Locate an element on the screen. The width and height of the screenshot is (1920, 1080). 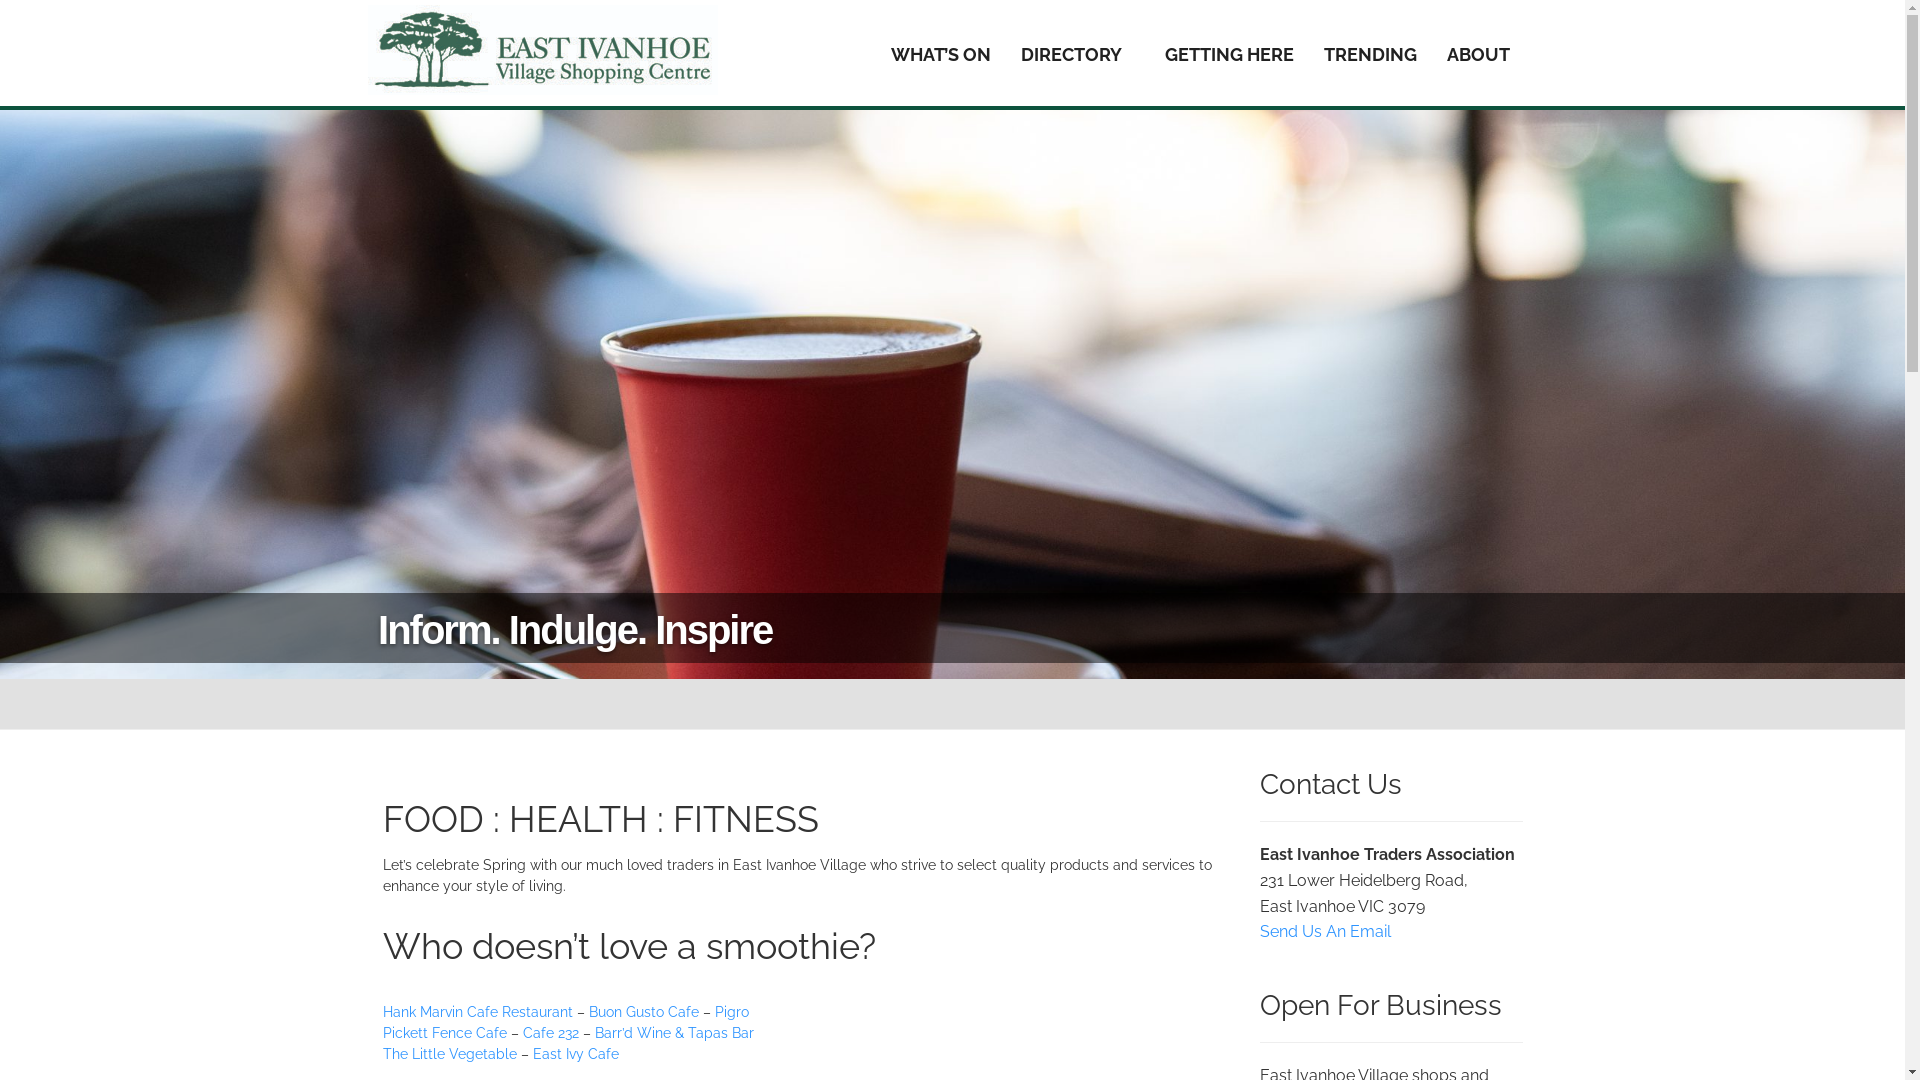
Send Us An Email is located at coordinates (1326, 932).